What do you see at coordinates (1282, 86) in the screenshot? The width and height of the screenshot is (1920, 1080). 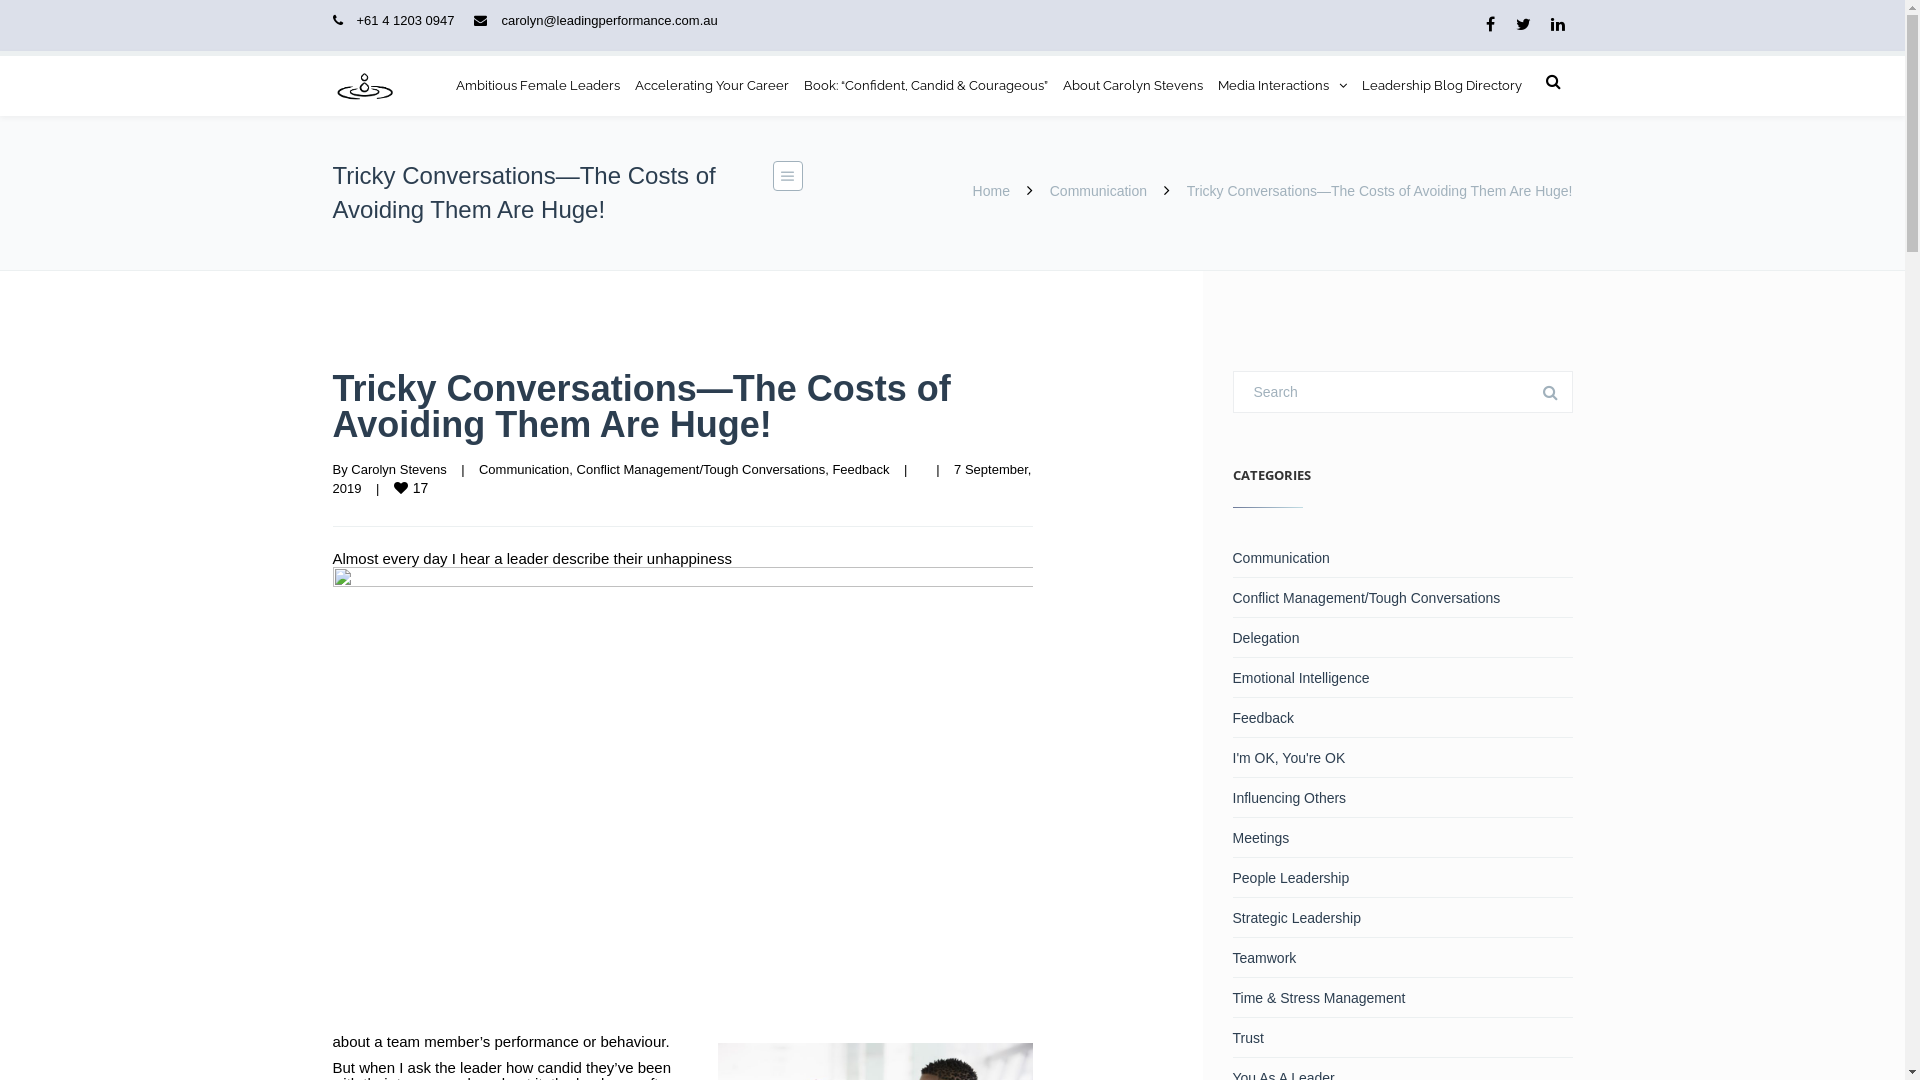 I see `Media Interactions` at bounding box center [1282, 86].